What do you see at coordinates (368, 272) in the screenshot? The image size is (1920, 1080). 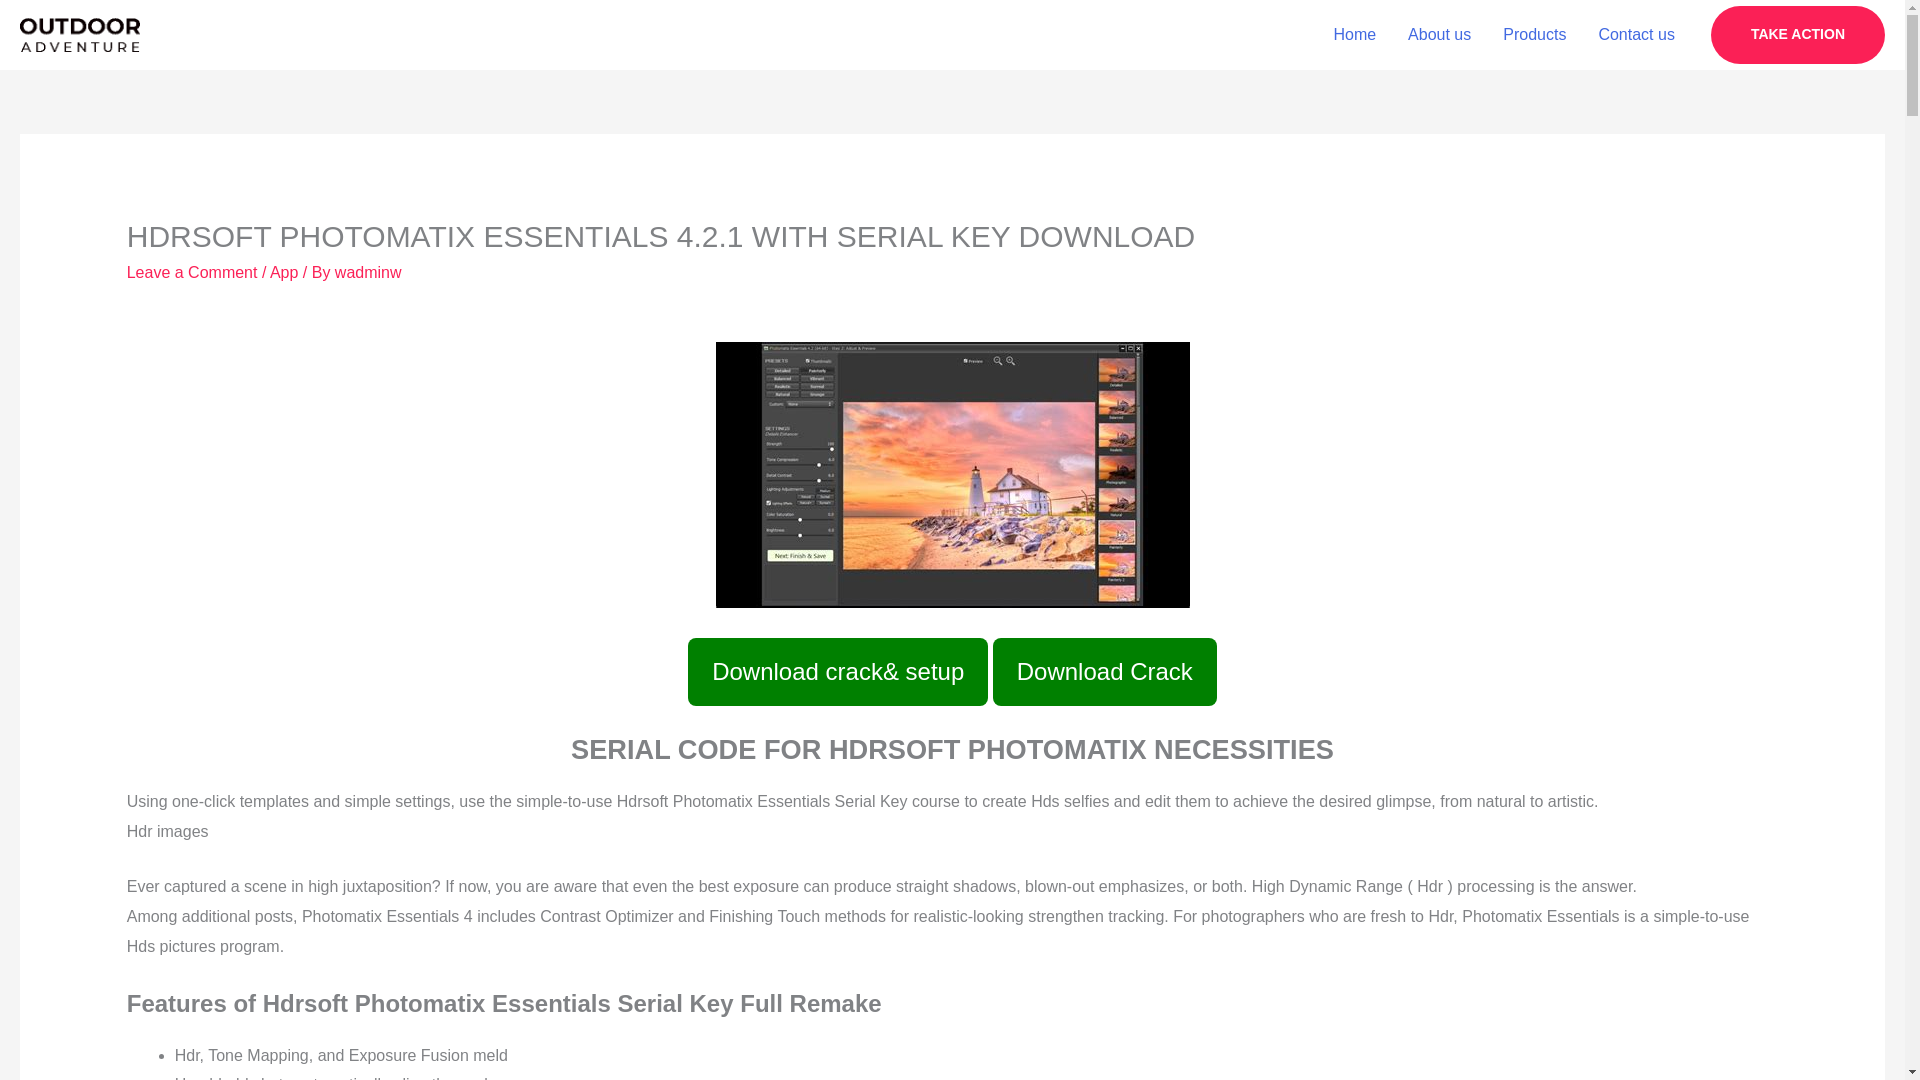 I see `View all posts by wadminw` at bounding box center [368, 272].